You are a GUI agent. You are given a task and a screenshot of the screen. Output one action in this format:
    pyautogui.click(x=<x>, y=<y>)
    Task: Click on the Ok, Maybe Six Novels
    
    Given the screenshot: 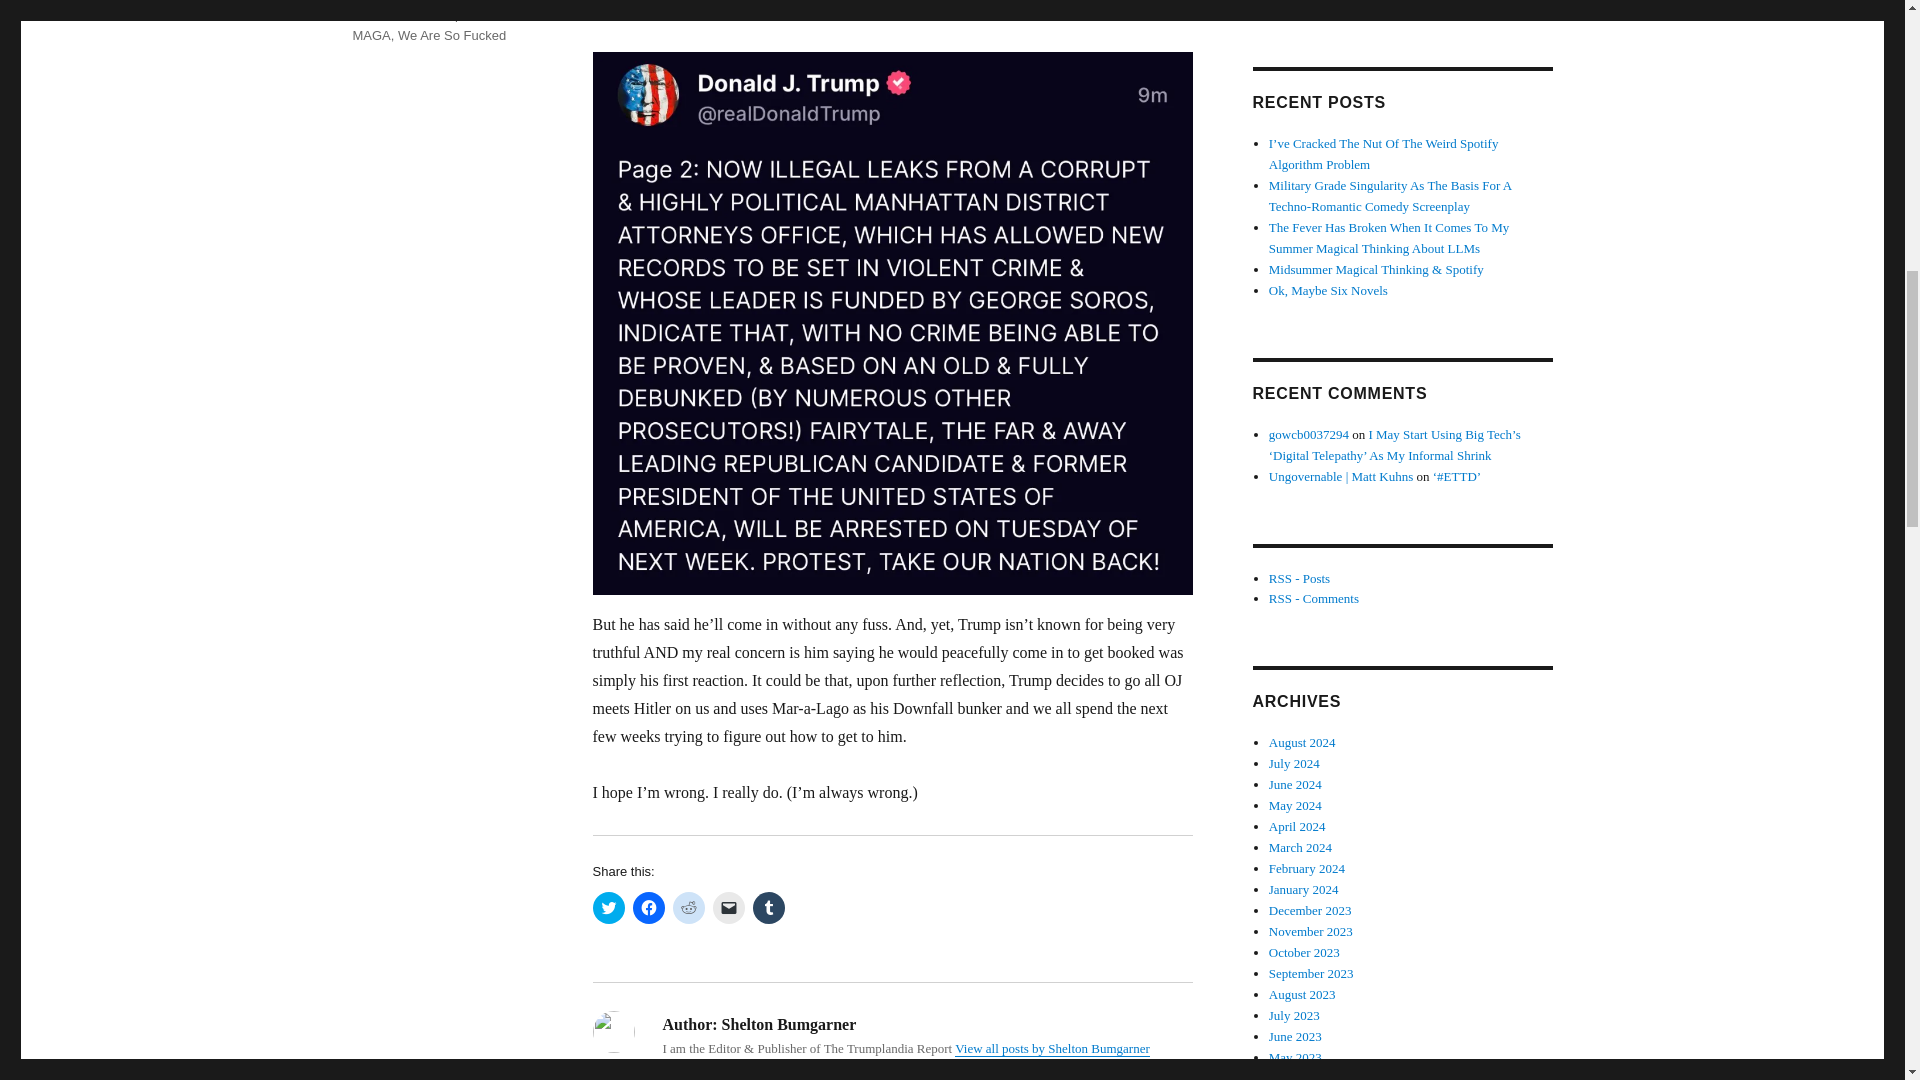 What is the action you would take?
    pyautogui.click(x=1328, y=290)
    